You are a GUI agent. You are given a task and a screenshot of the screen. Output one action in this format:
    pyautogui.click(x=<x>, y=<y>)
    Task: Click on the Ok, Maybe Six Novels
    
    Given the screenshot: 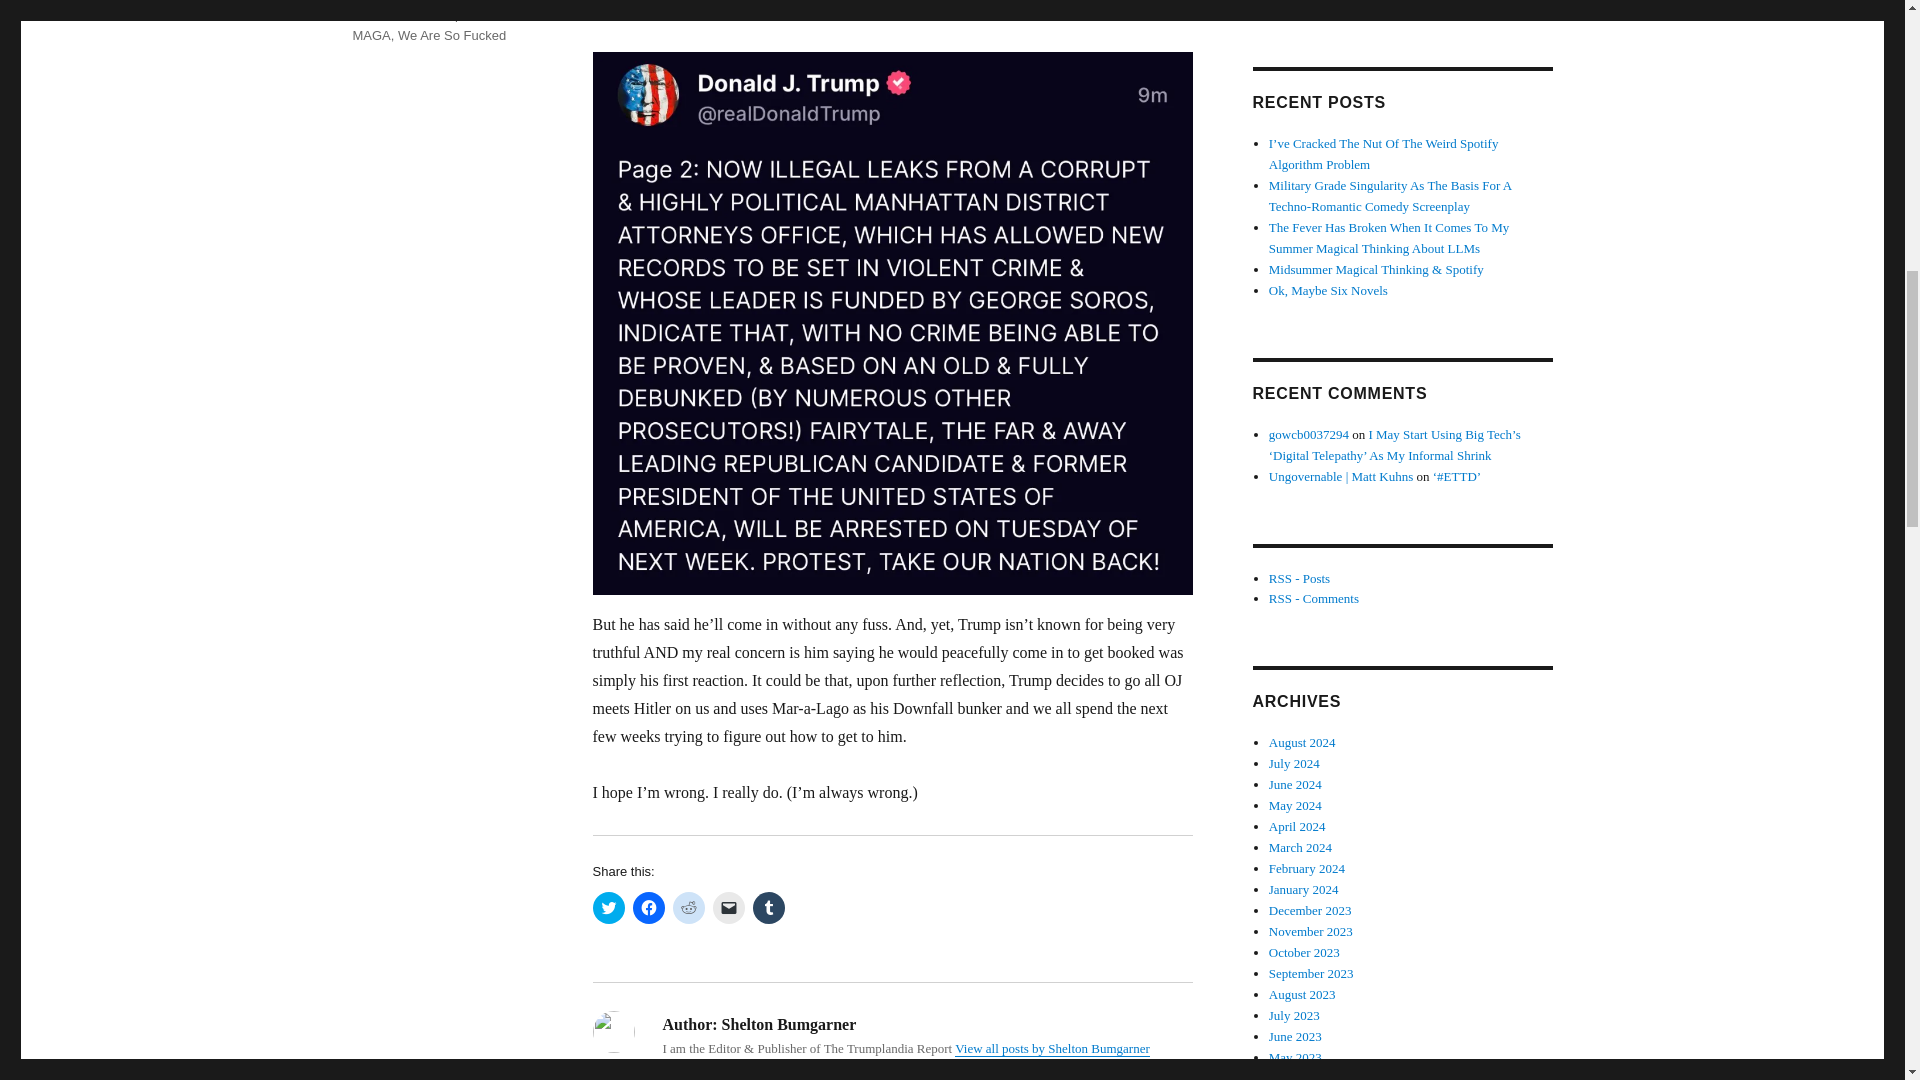 What is the action you would take?
    pyautogui.click(x=1328, y=290)
    